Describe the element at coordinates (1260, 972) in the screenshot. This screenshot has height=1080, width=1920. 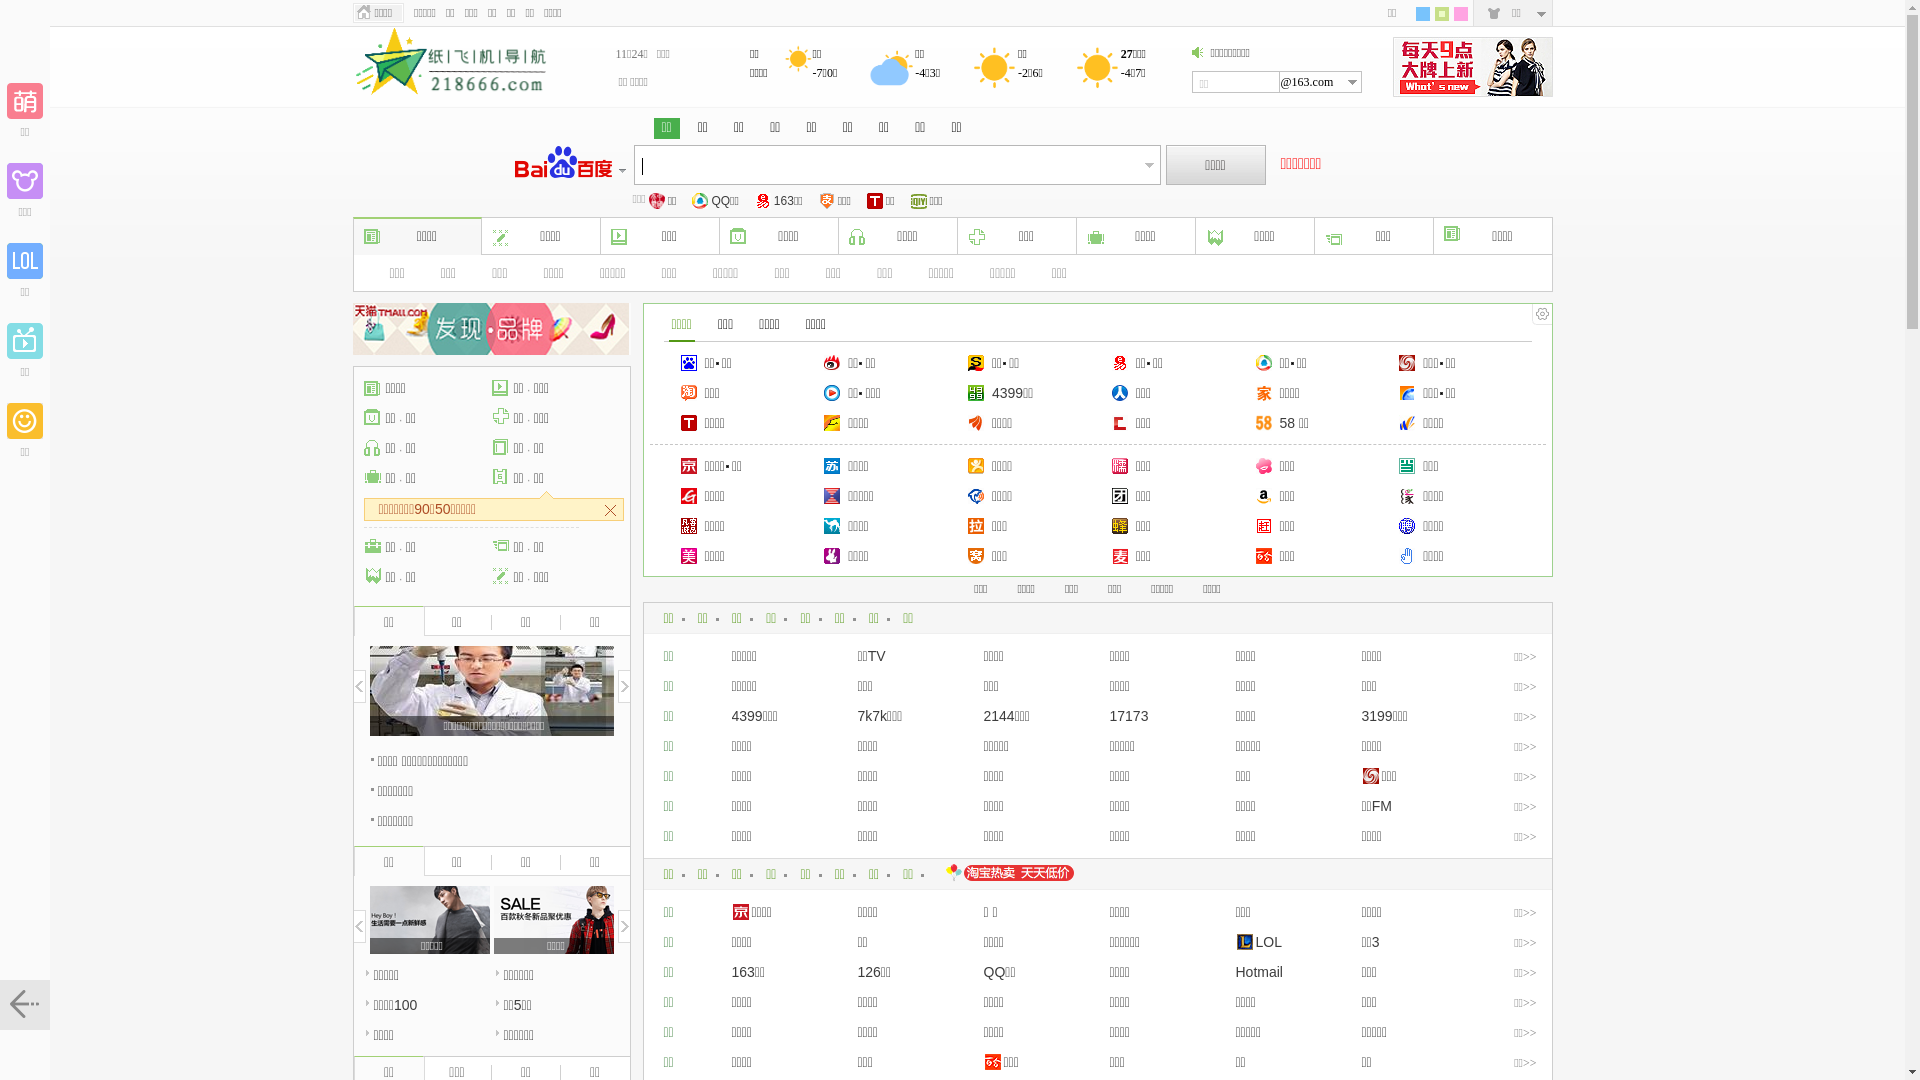
I see `Hotmail` at that location.